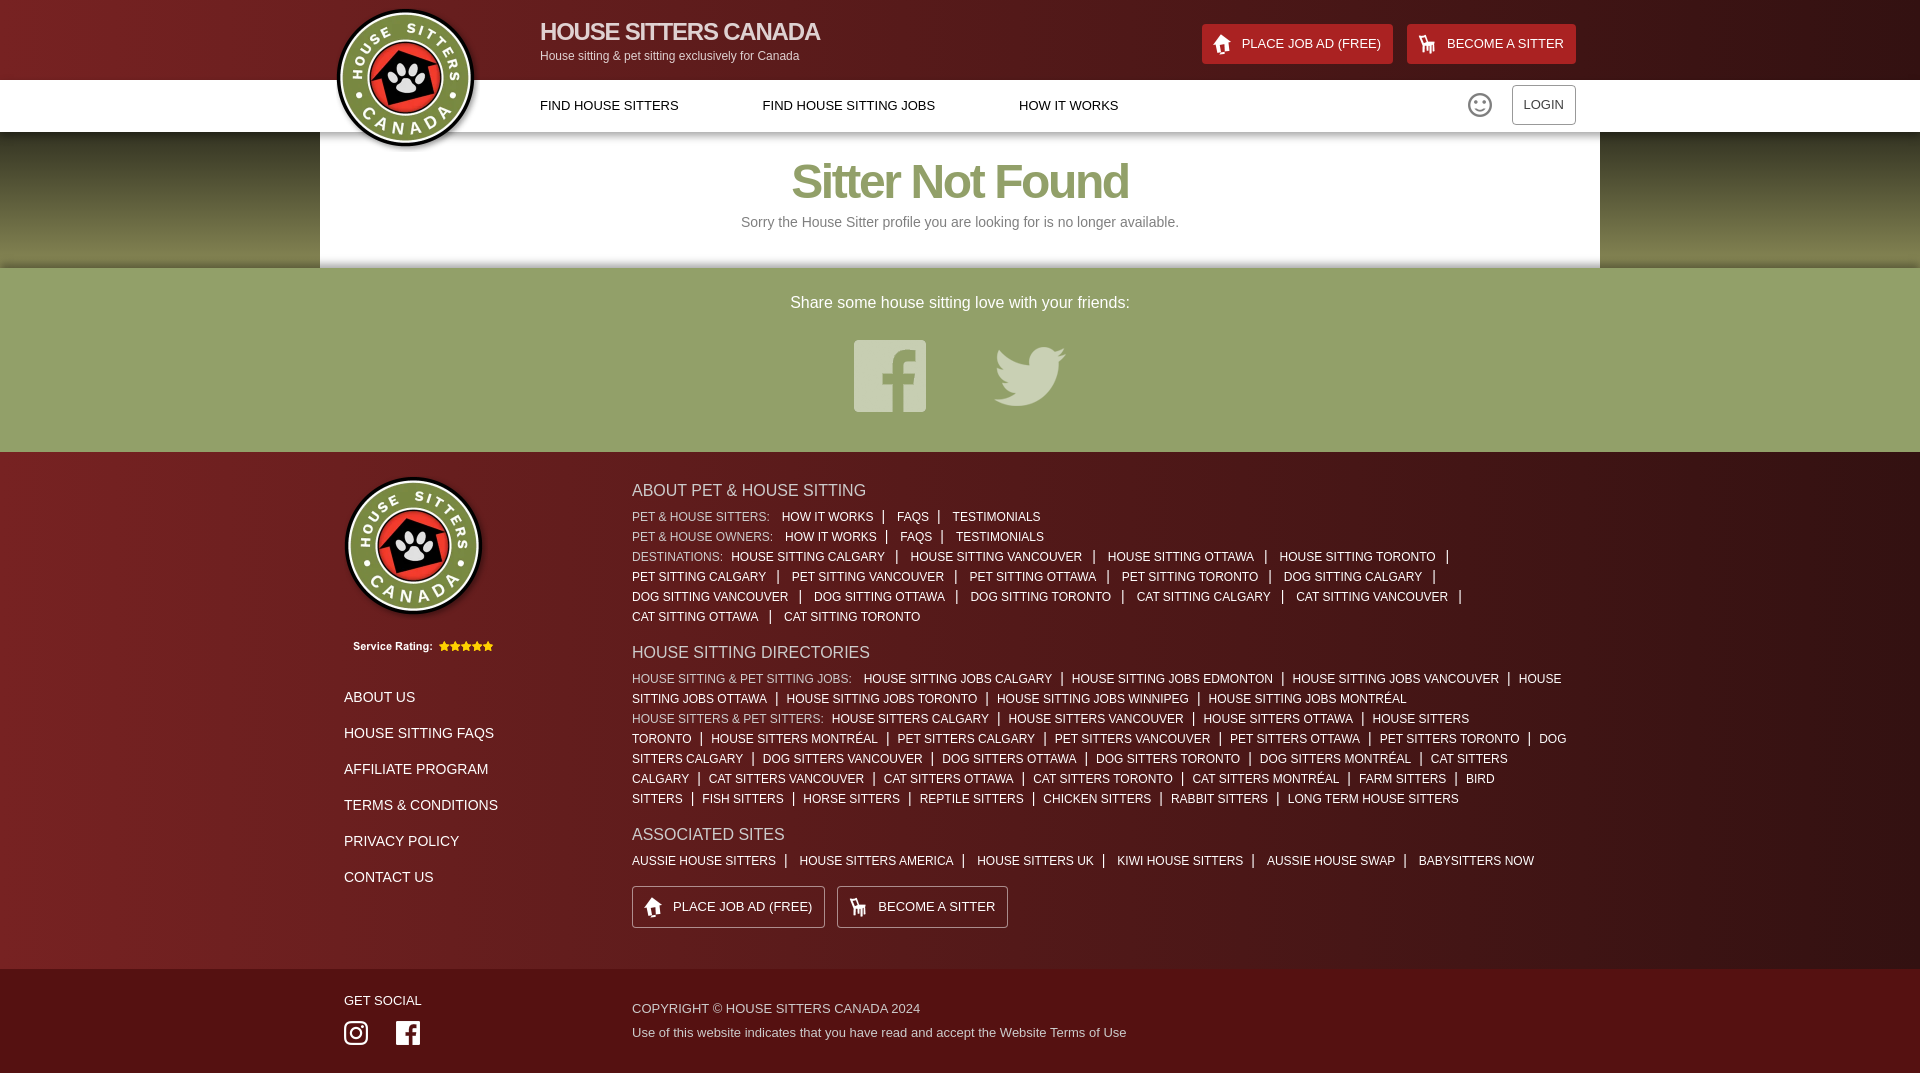 The image size is (1920, 1080). Describe the element at coordinates (1492, 43) in the screenshot. I see `BECOME A SITTER` at that location.